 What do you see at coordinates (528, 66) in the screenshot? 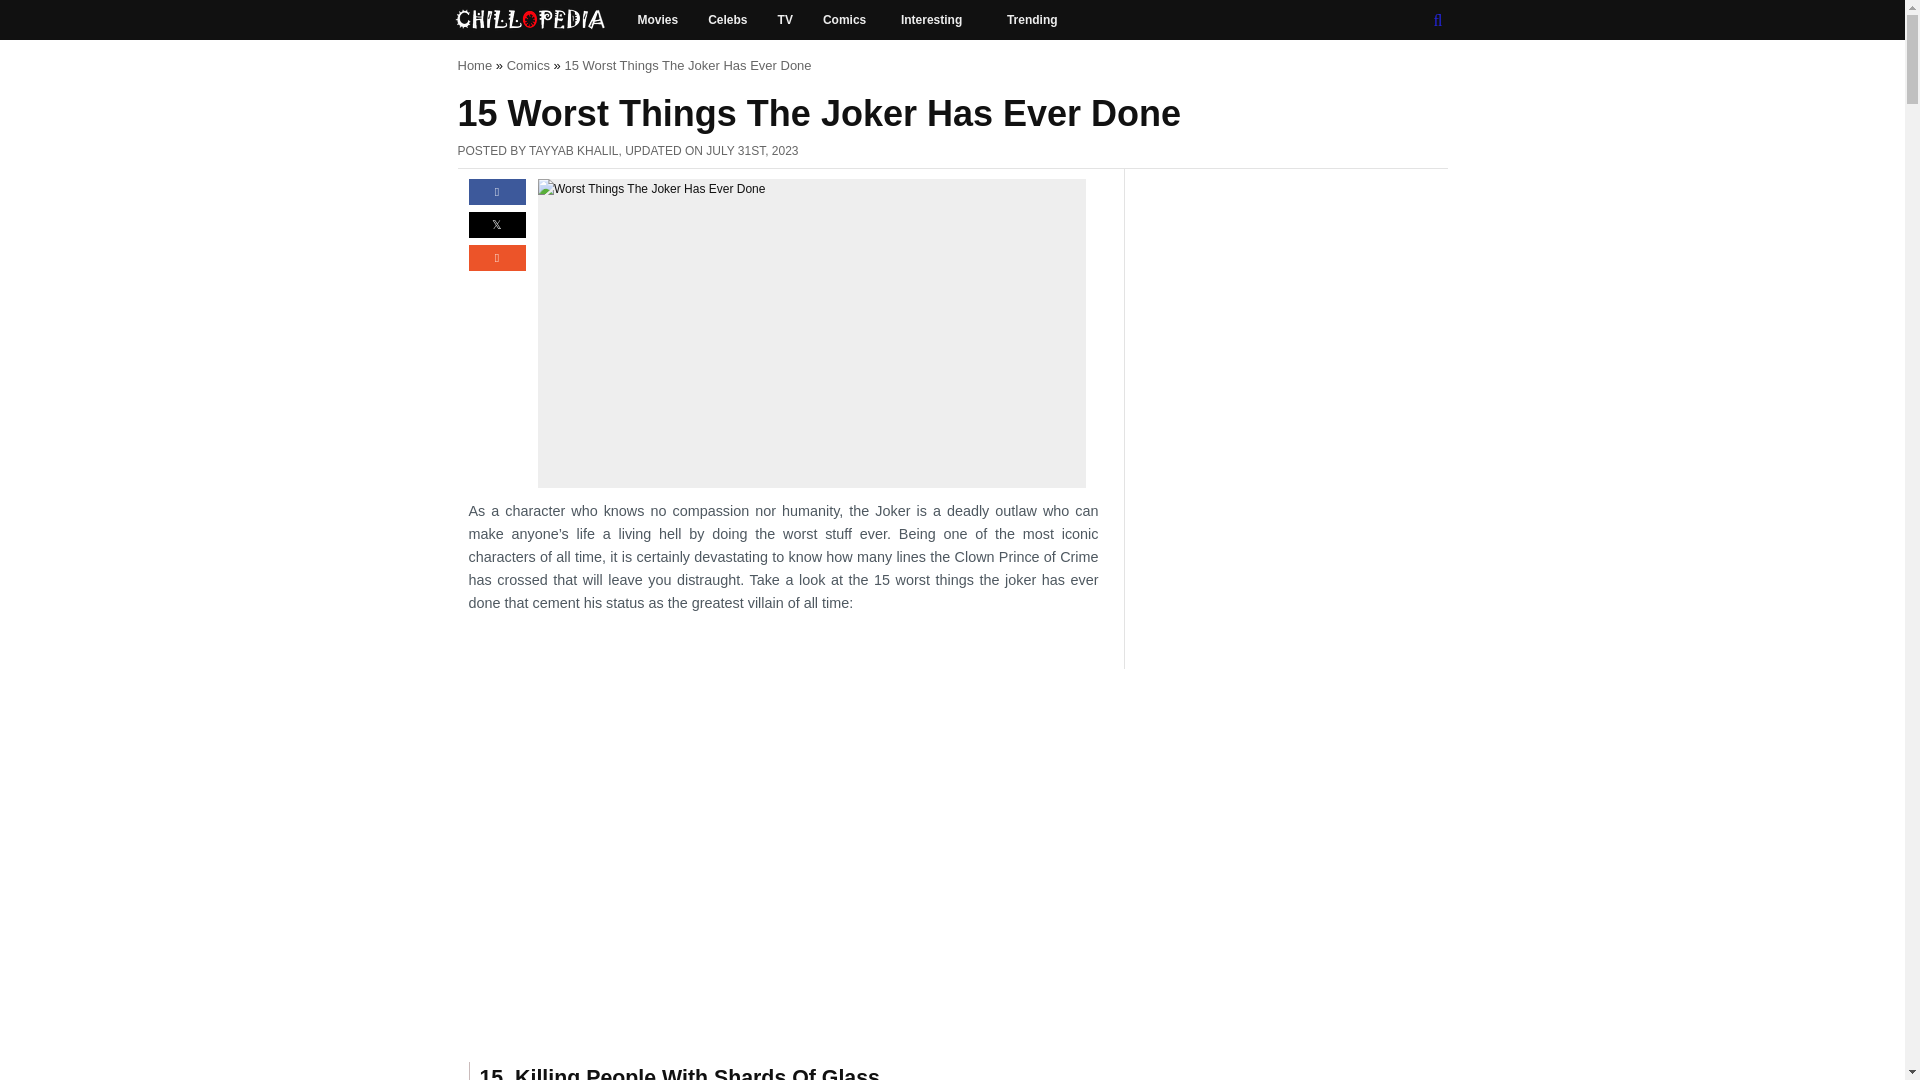
I see `Comics` at bounding box center [528, 66].